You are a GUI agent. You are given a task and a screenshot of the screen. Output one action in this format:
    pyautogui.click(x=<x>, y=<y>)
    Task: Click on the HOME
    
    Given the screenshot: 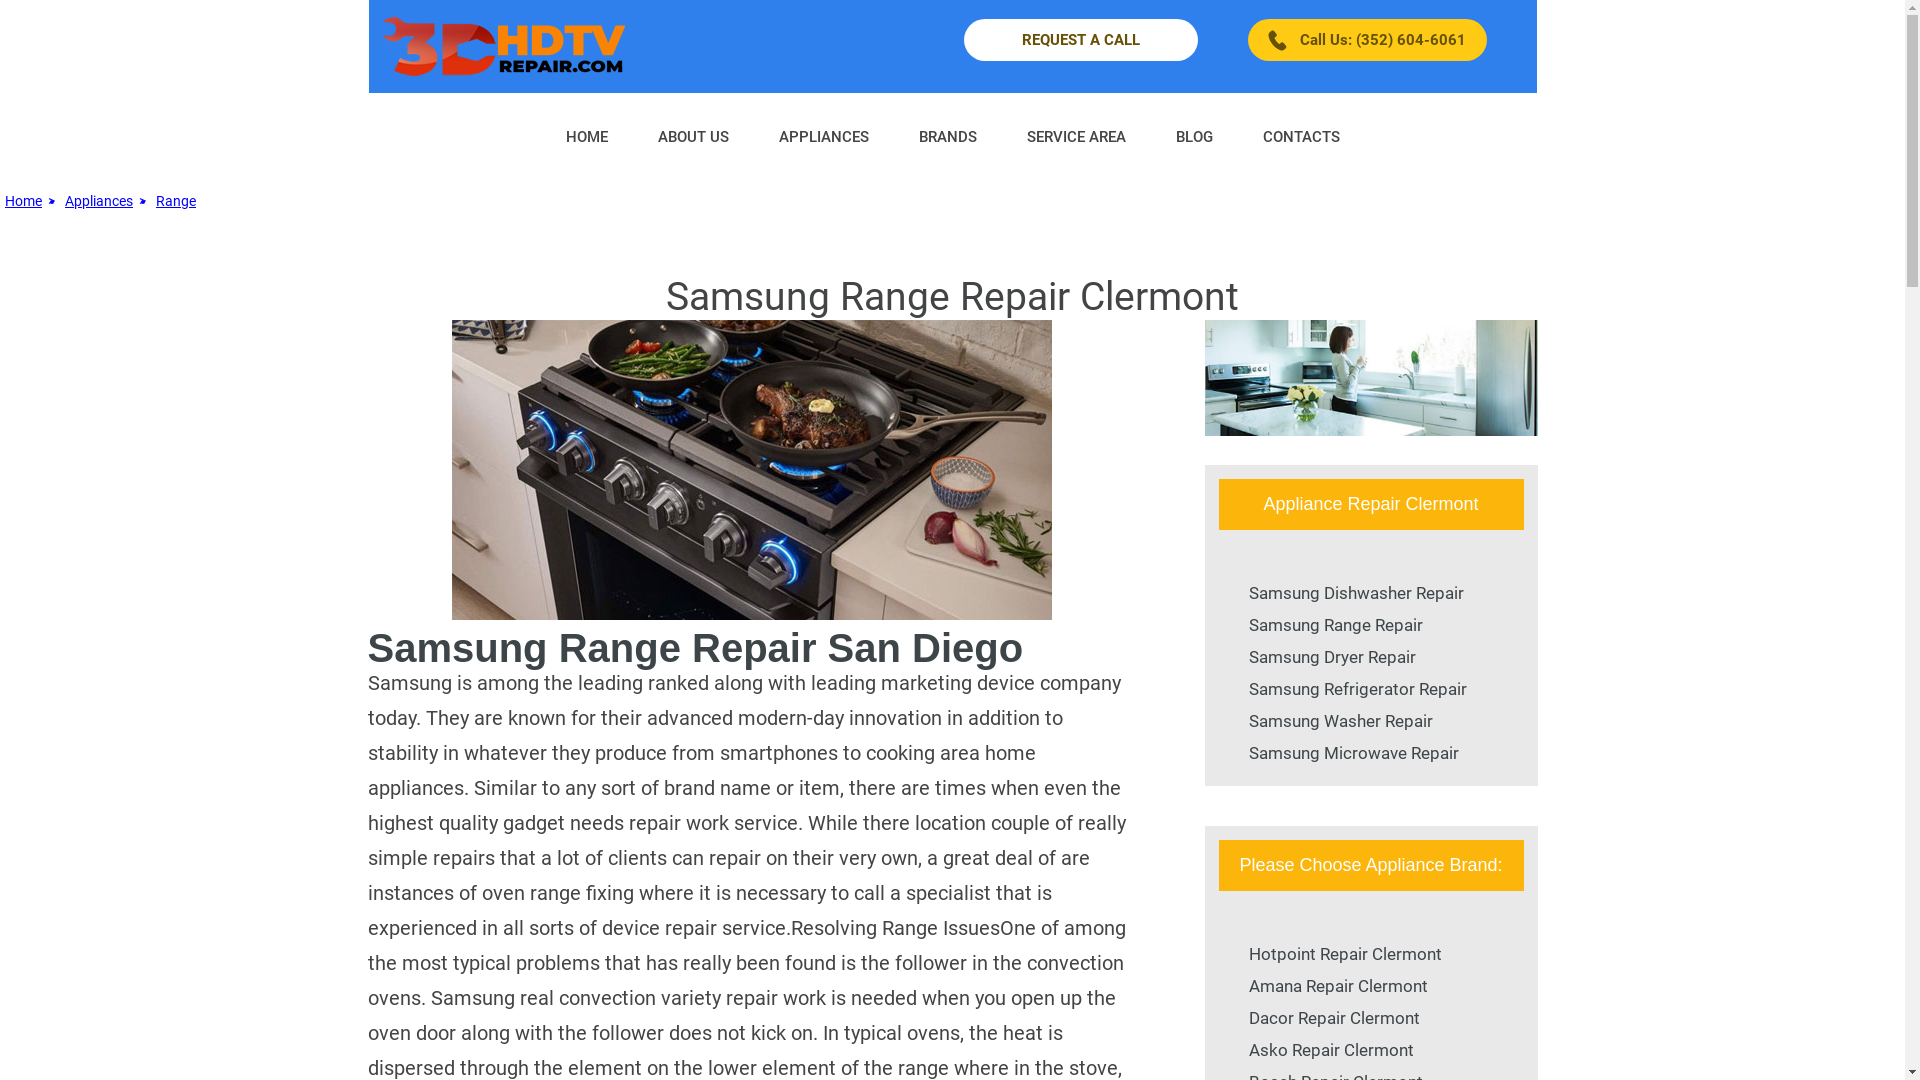 What is the action you would take?
    pyautogui.click(x=586, y=136)
    